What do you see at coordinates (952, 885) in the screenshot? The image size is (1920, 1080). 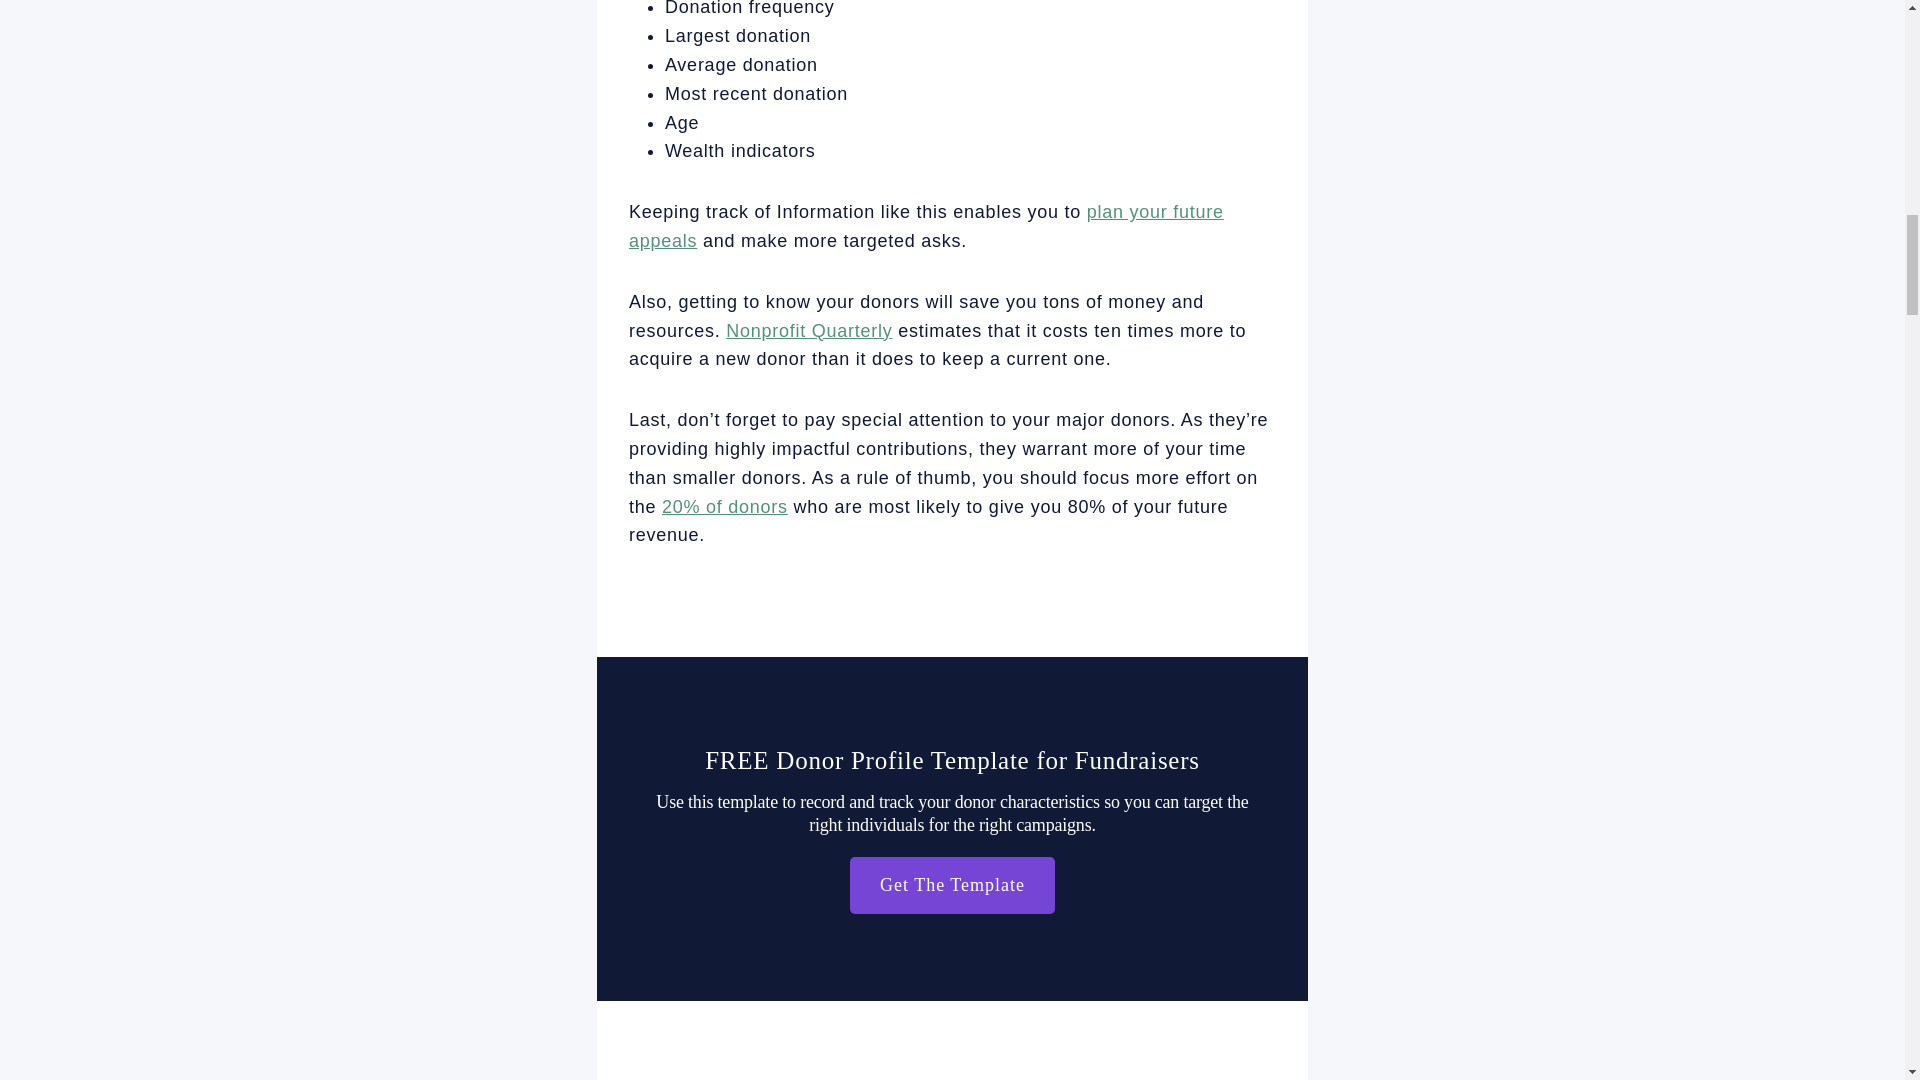 I see `Get The Template` at bounding box center [952, 885].